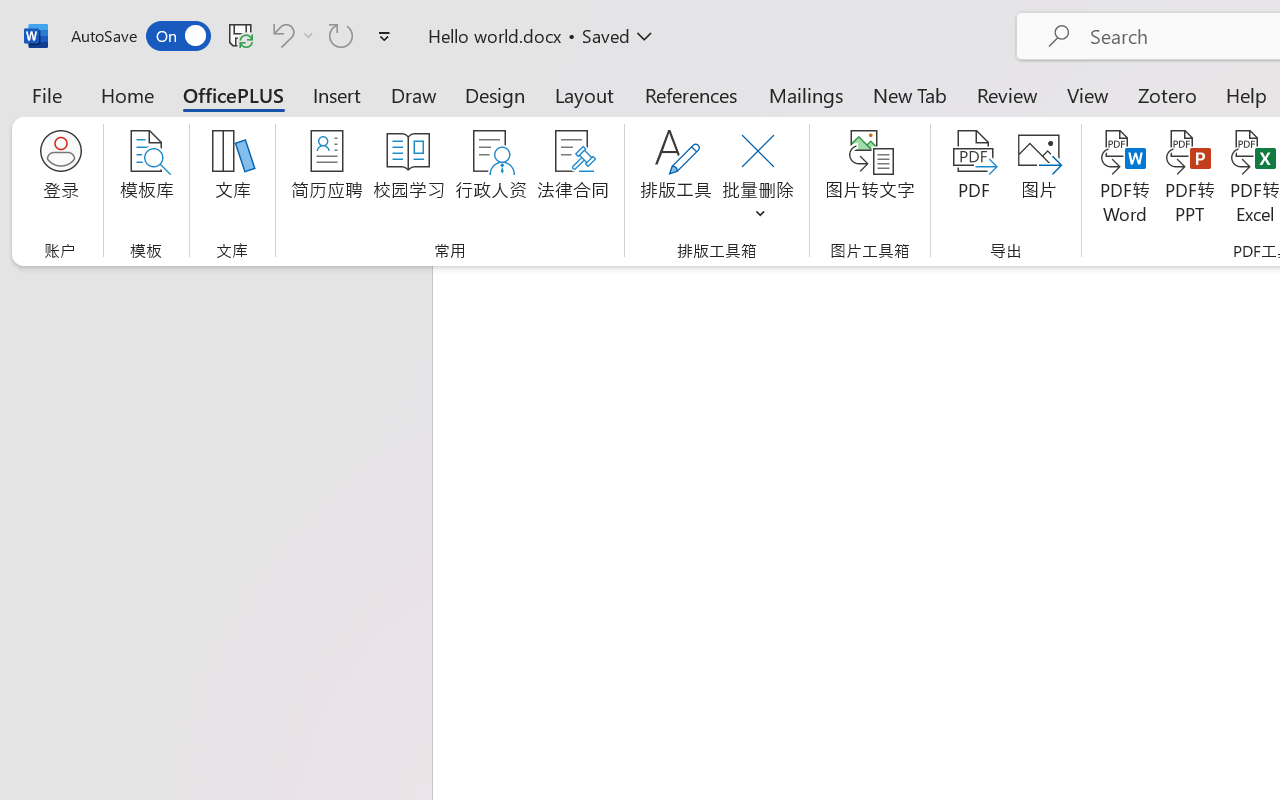 The width and height of the screenshot is (1280, 800). Describe the element at coordinates (690, 94) in the screenshot. I see `References` at that location.